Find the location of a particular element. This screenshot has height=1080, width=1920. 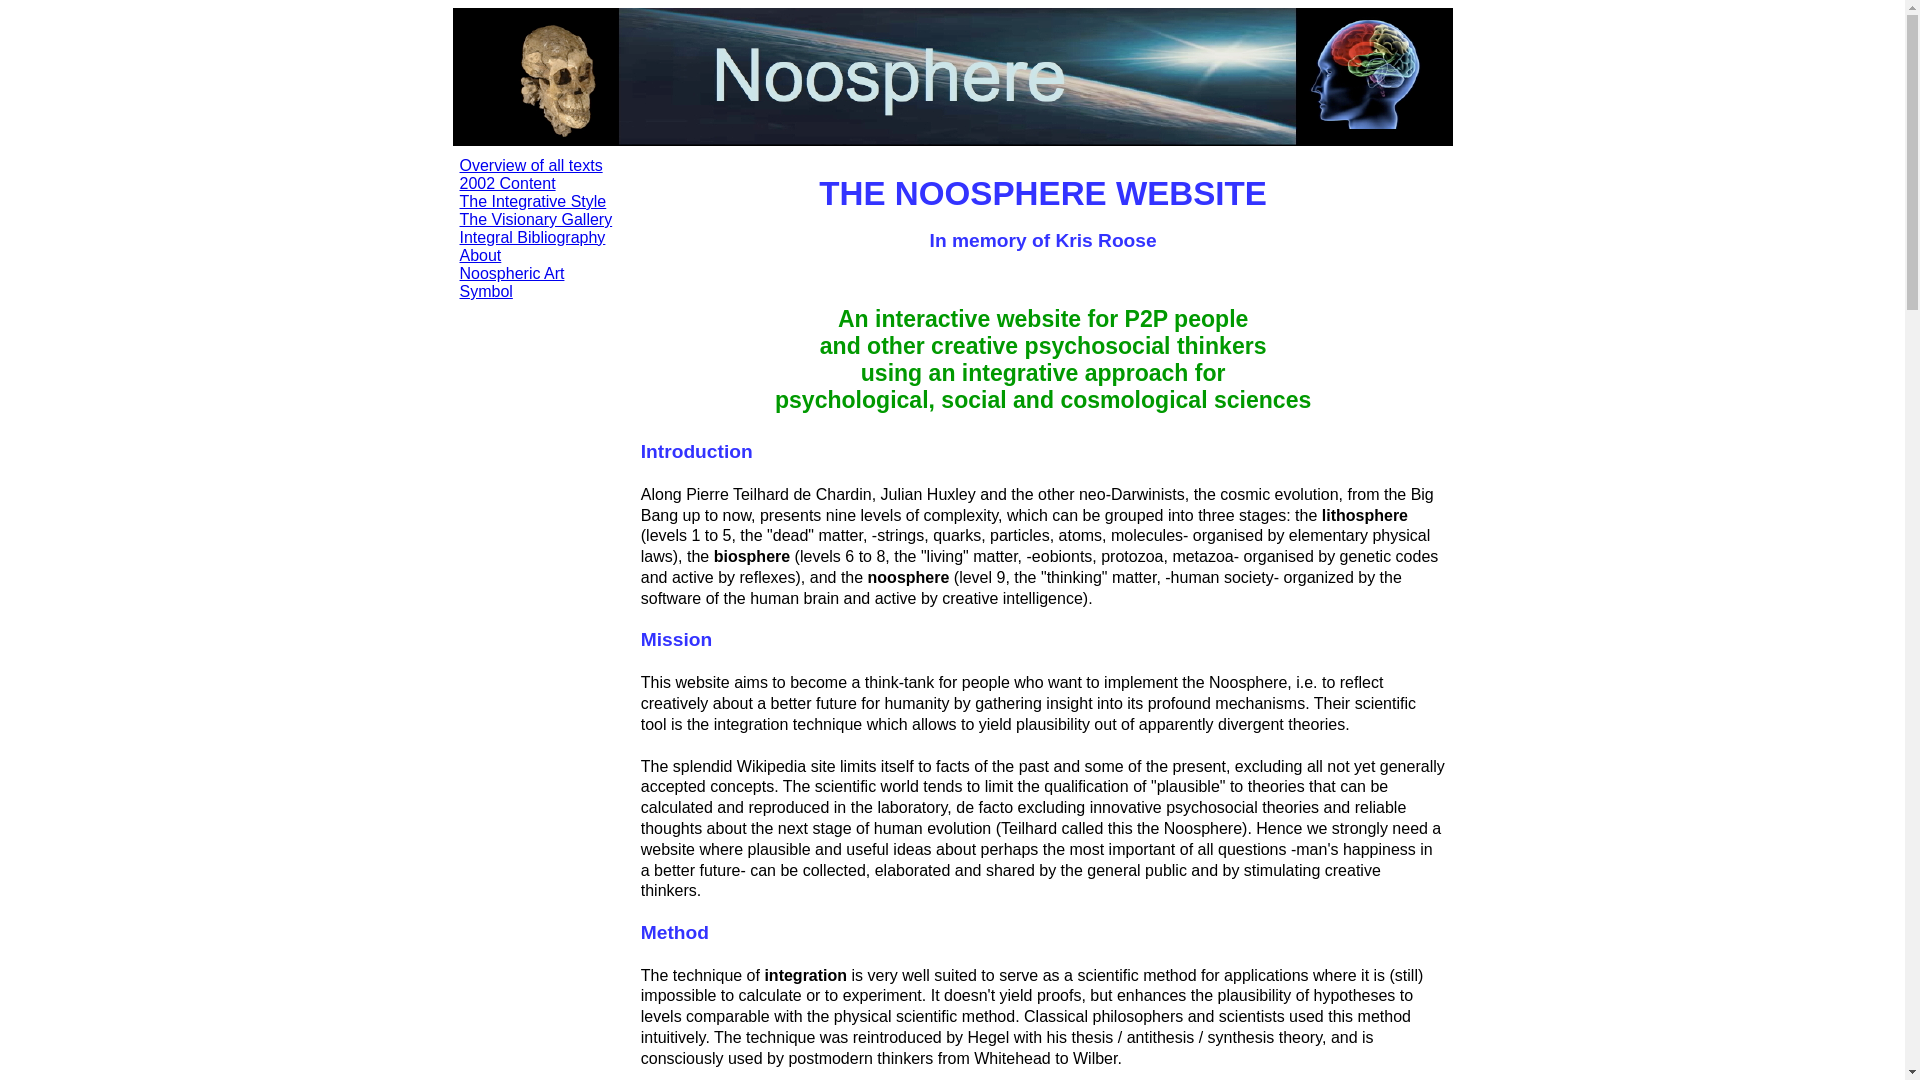

About is located at coordinates (481, 256).